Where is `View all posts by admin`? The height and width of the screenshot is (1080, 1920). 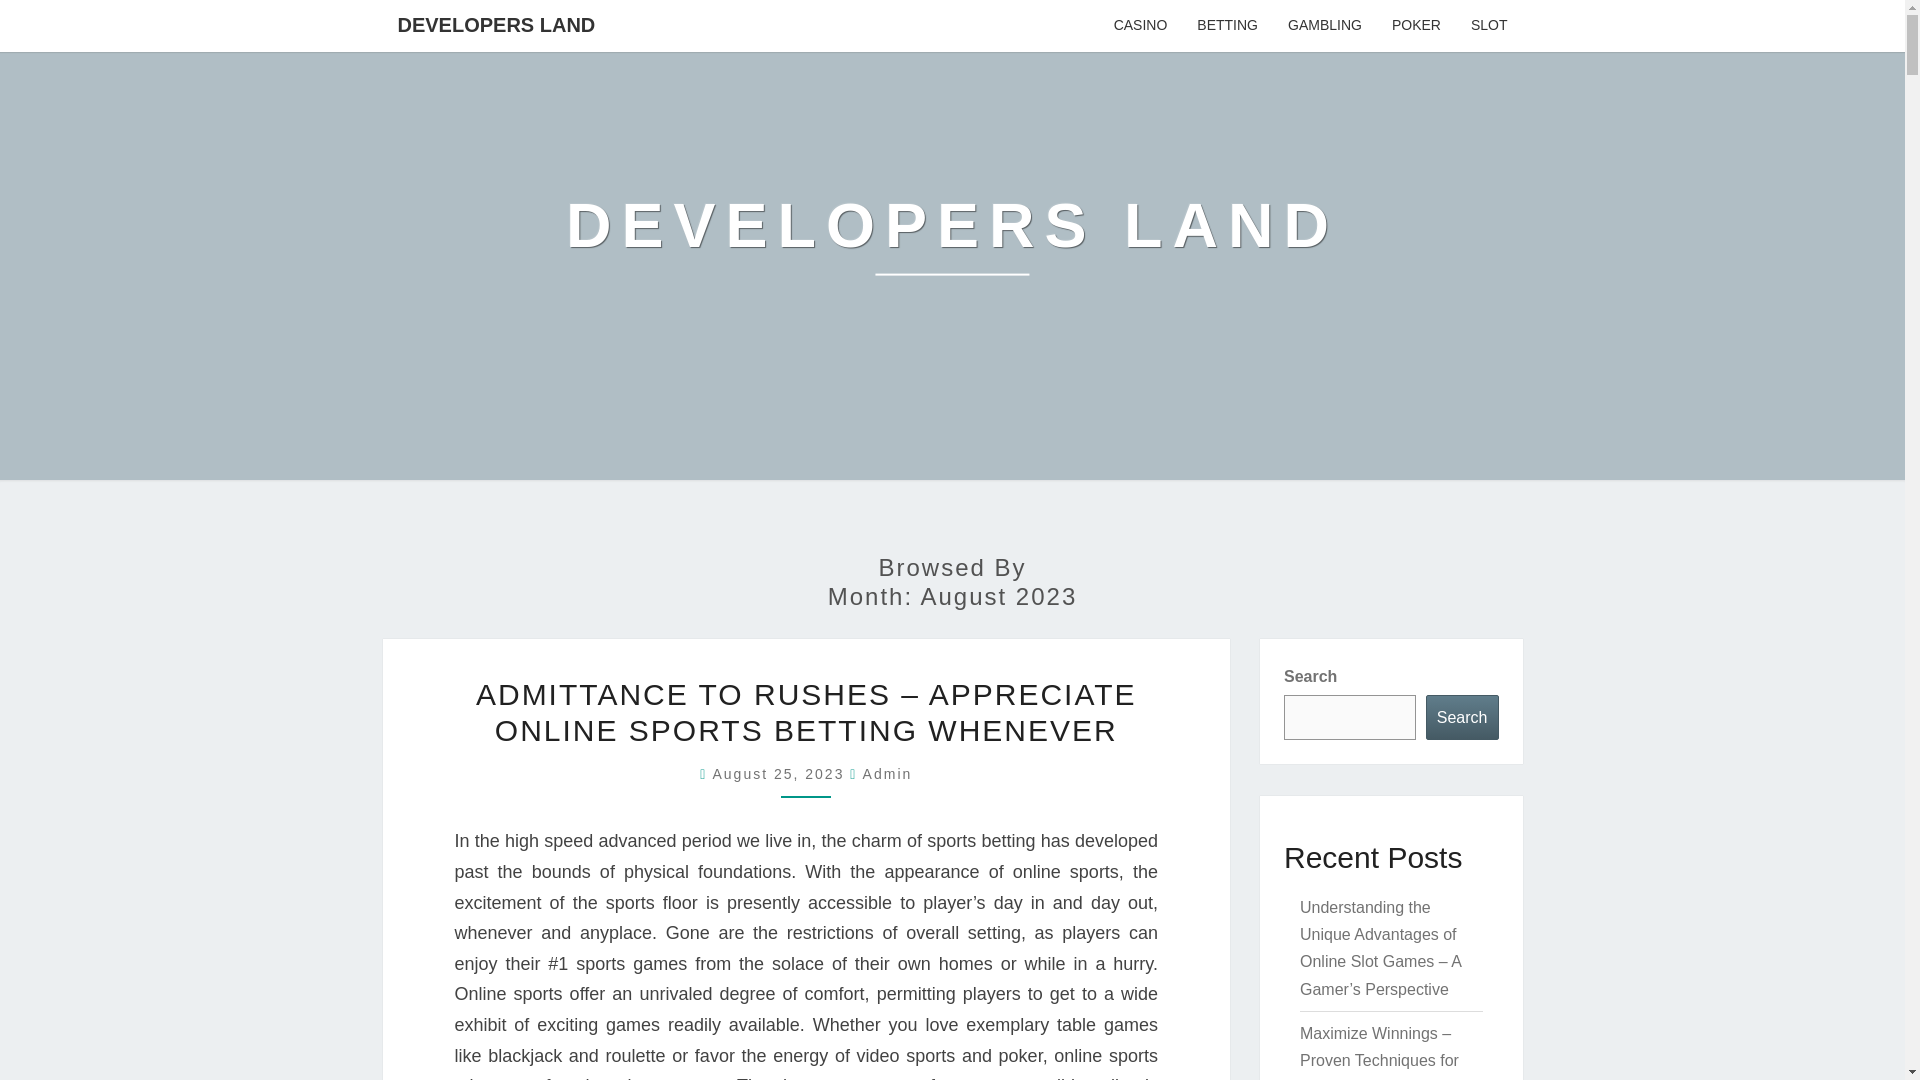 View all posts by admin is located at coordinates (888, 773).